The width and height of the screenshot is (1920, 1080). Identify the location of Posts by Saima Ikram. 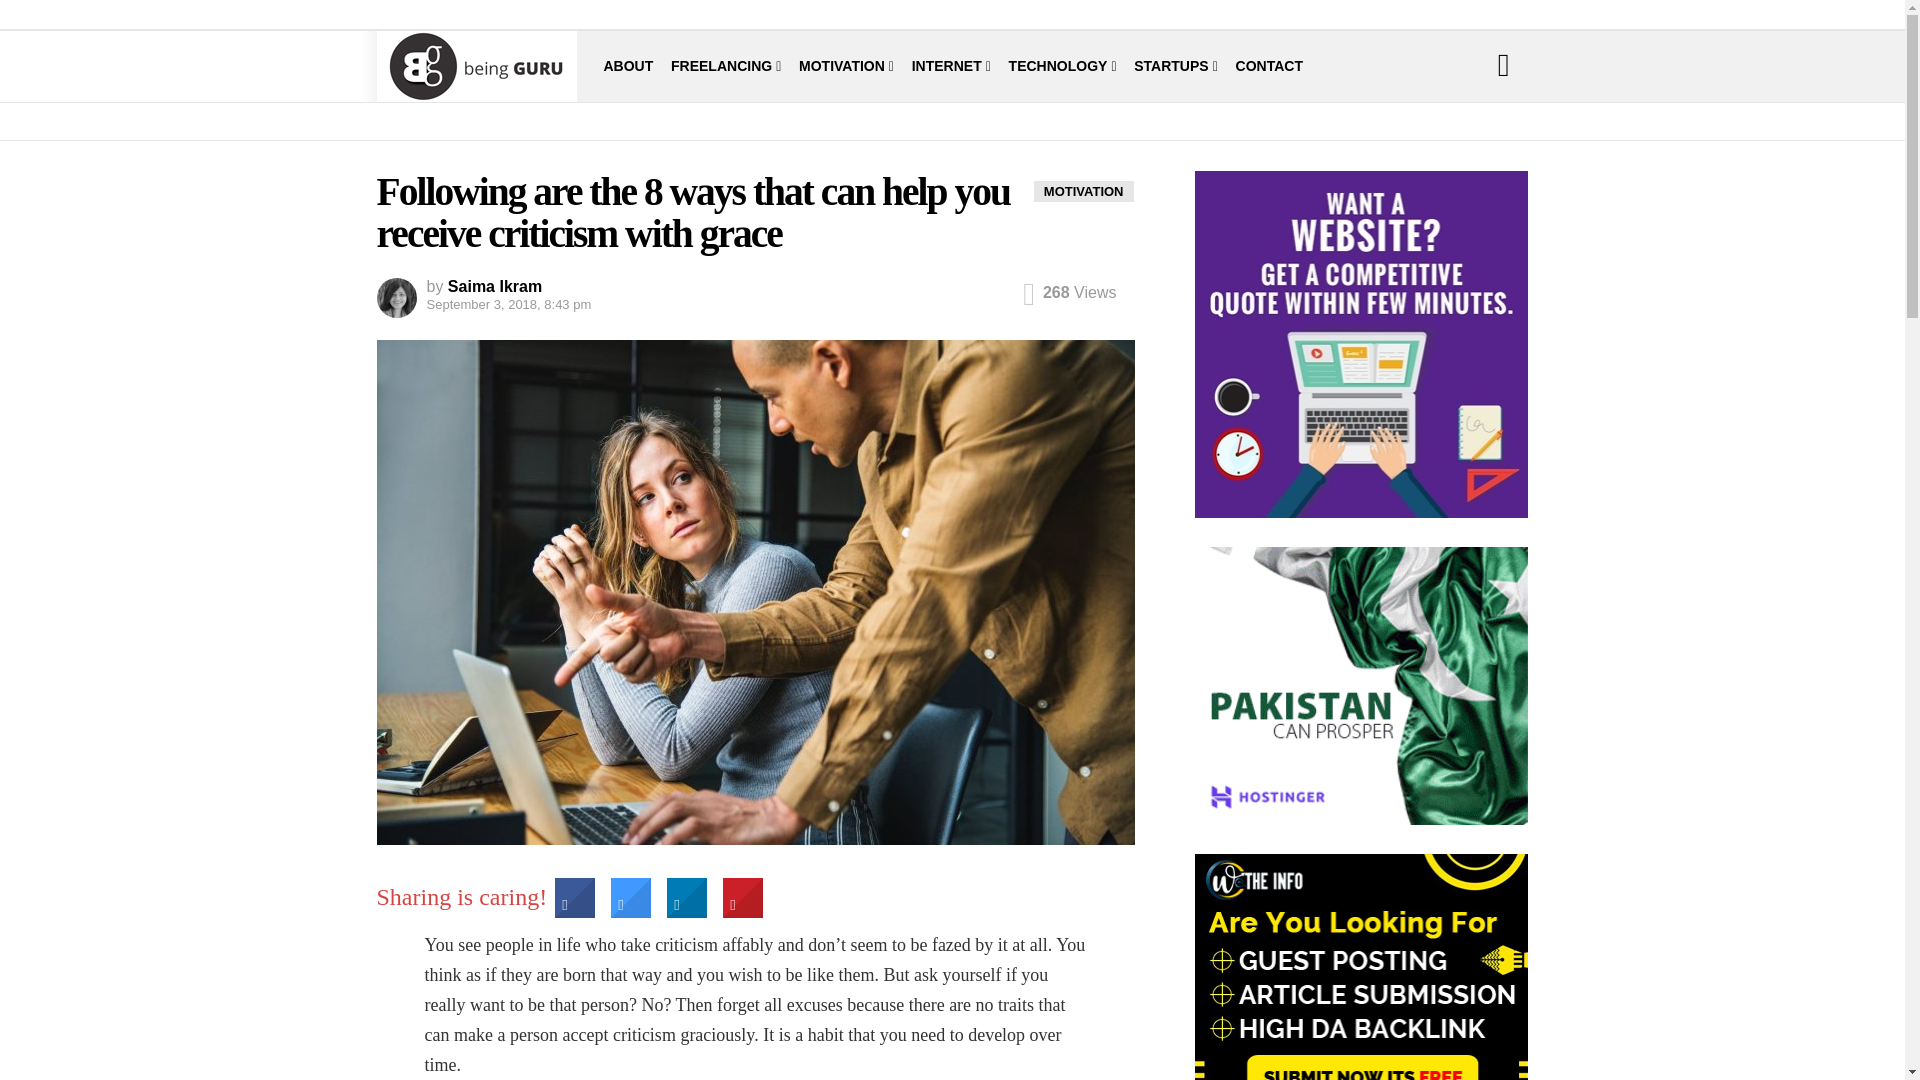
(494, 286).